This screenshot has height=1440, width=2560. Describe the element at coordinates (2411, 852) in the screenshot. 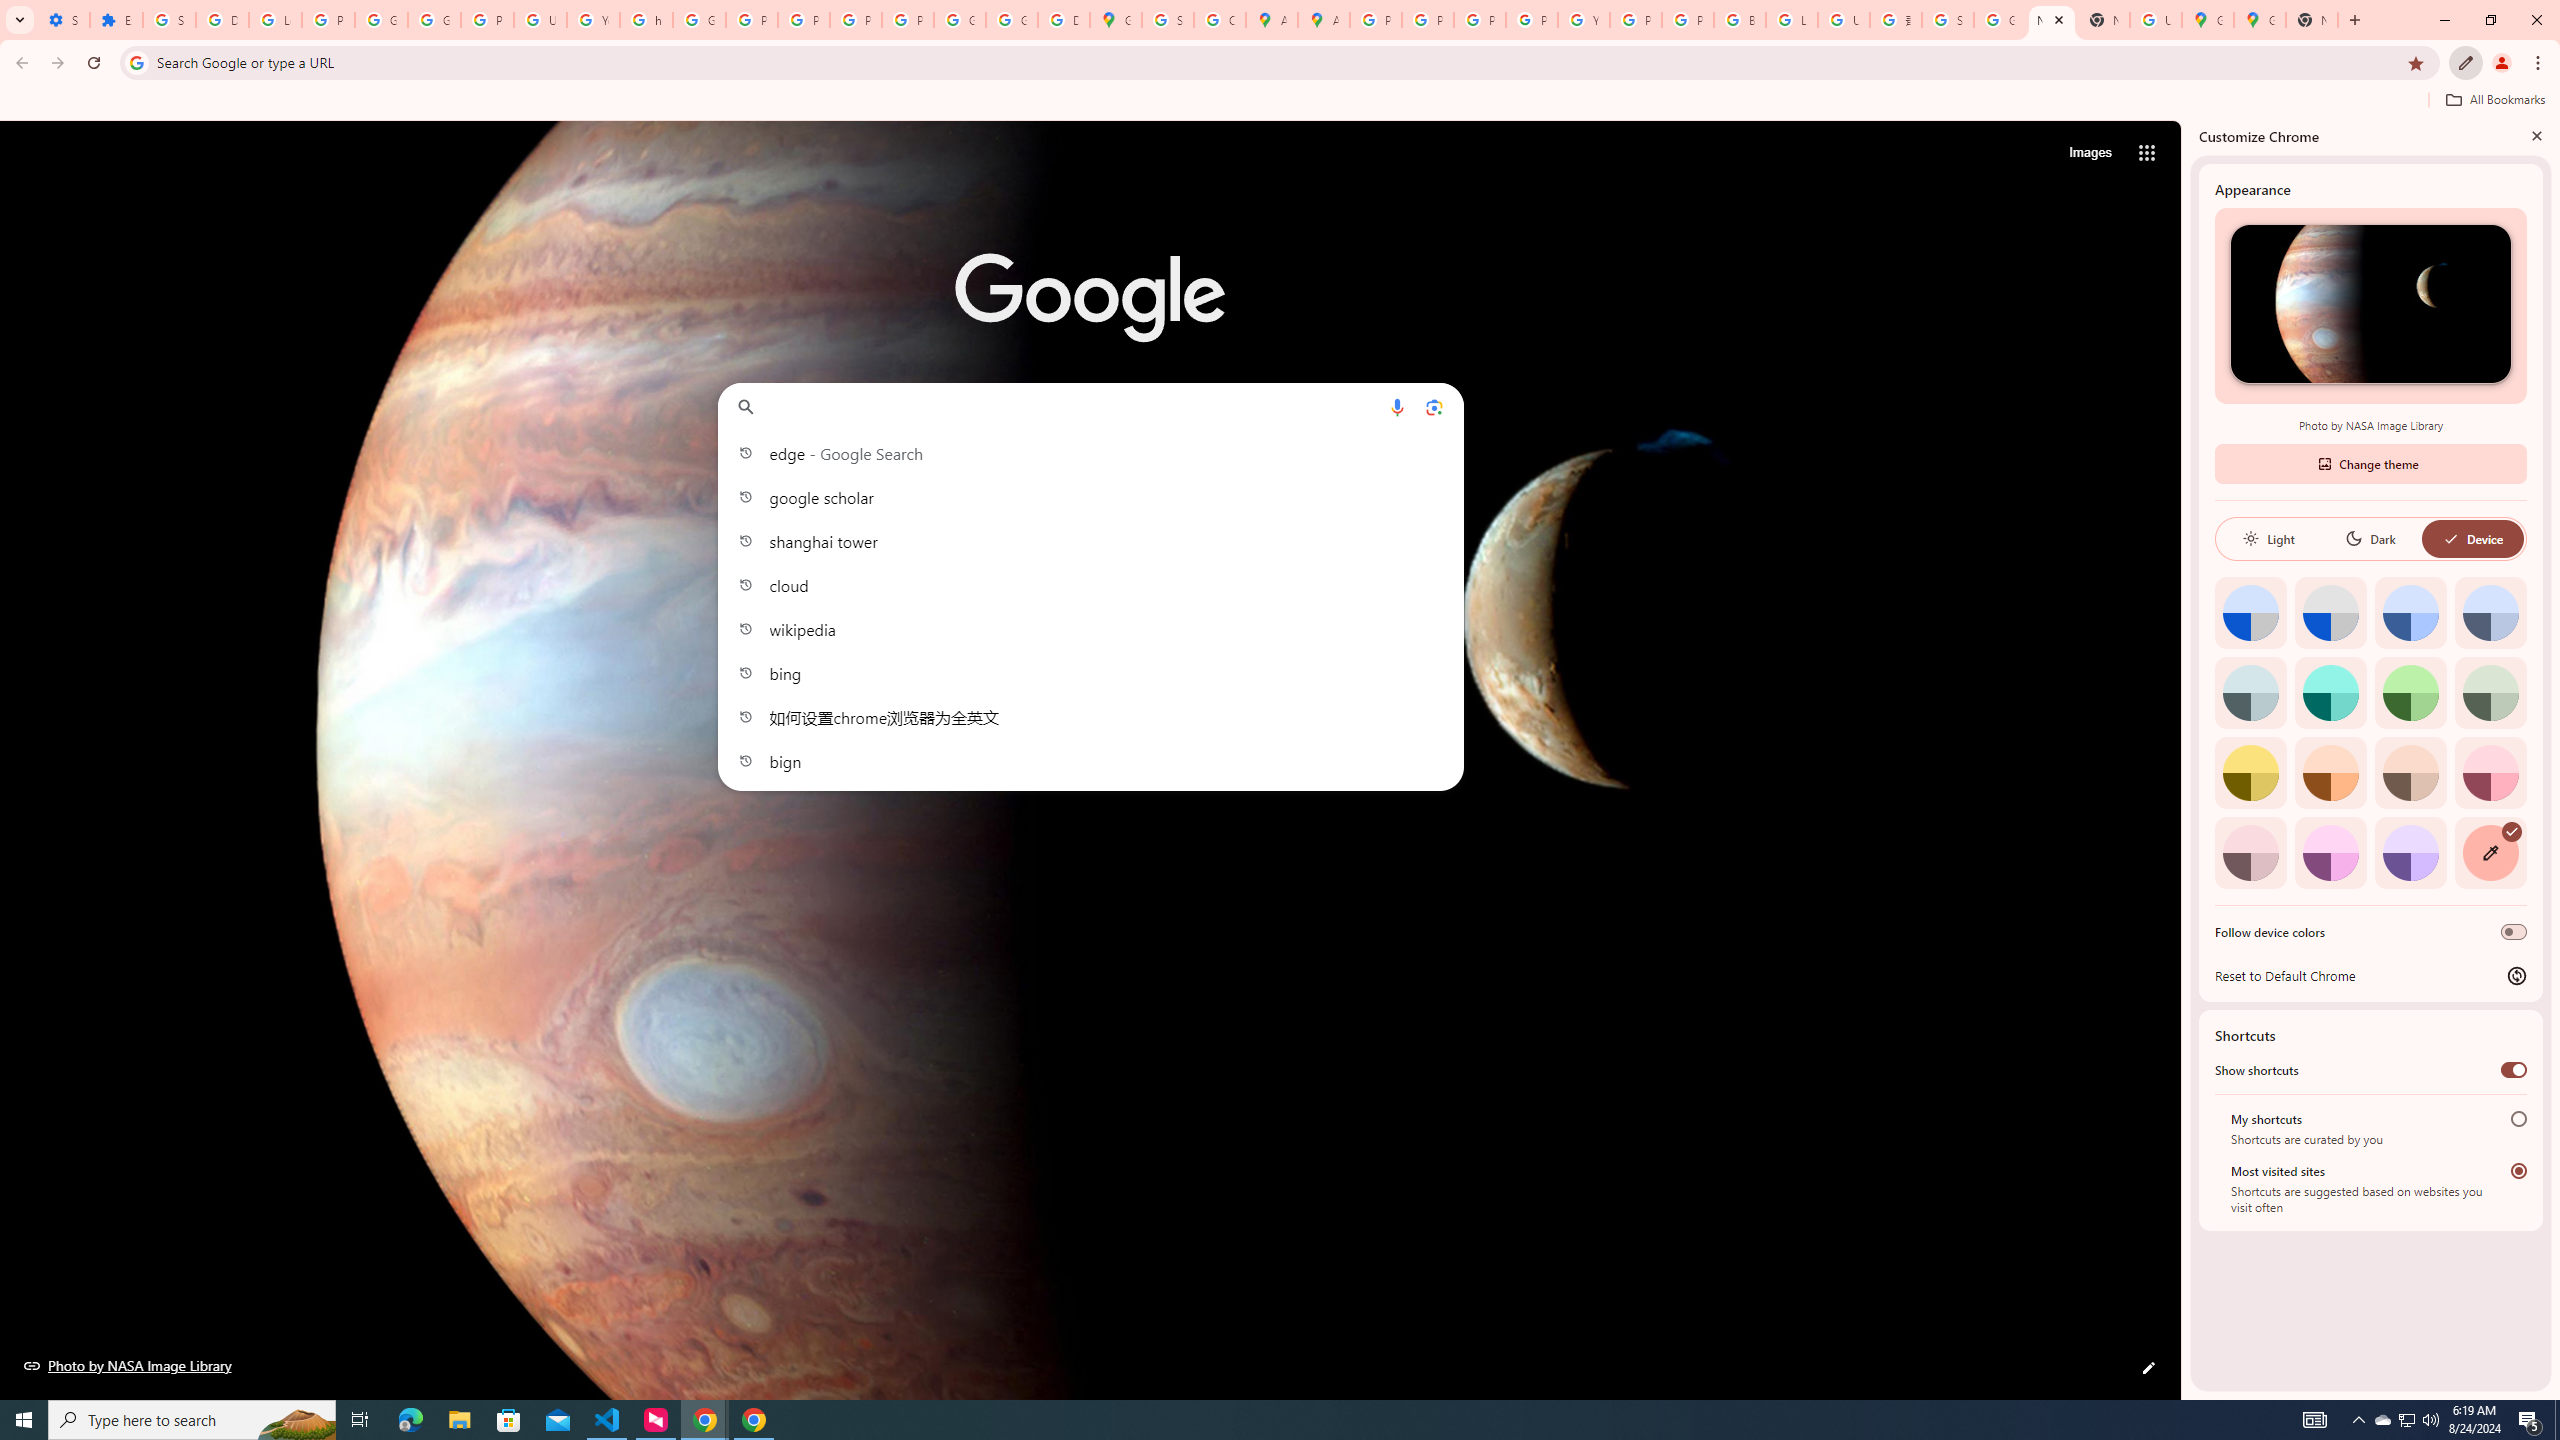

I see `Violet` at that location.